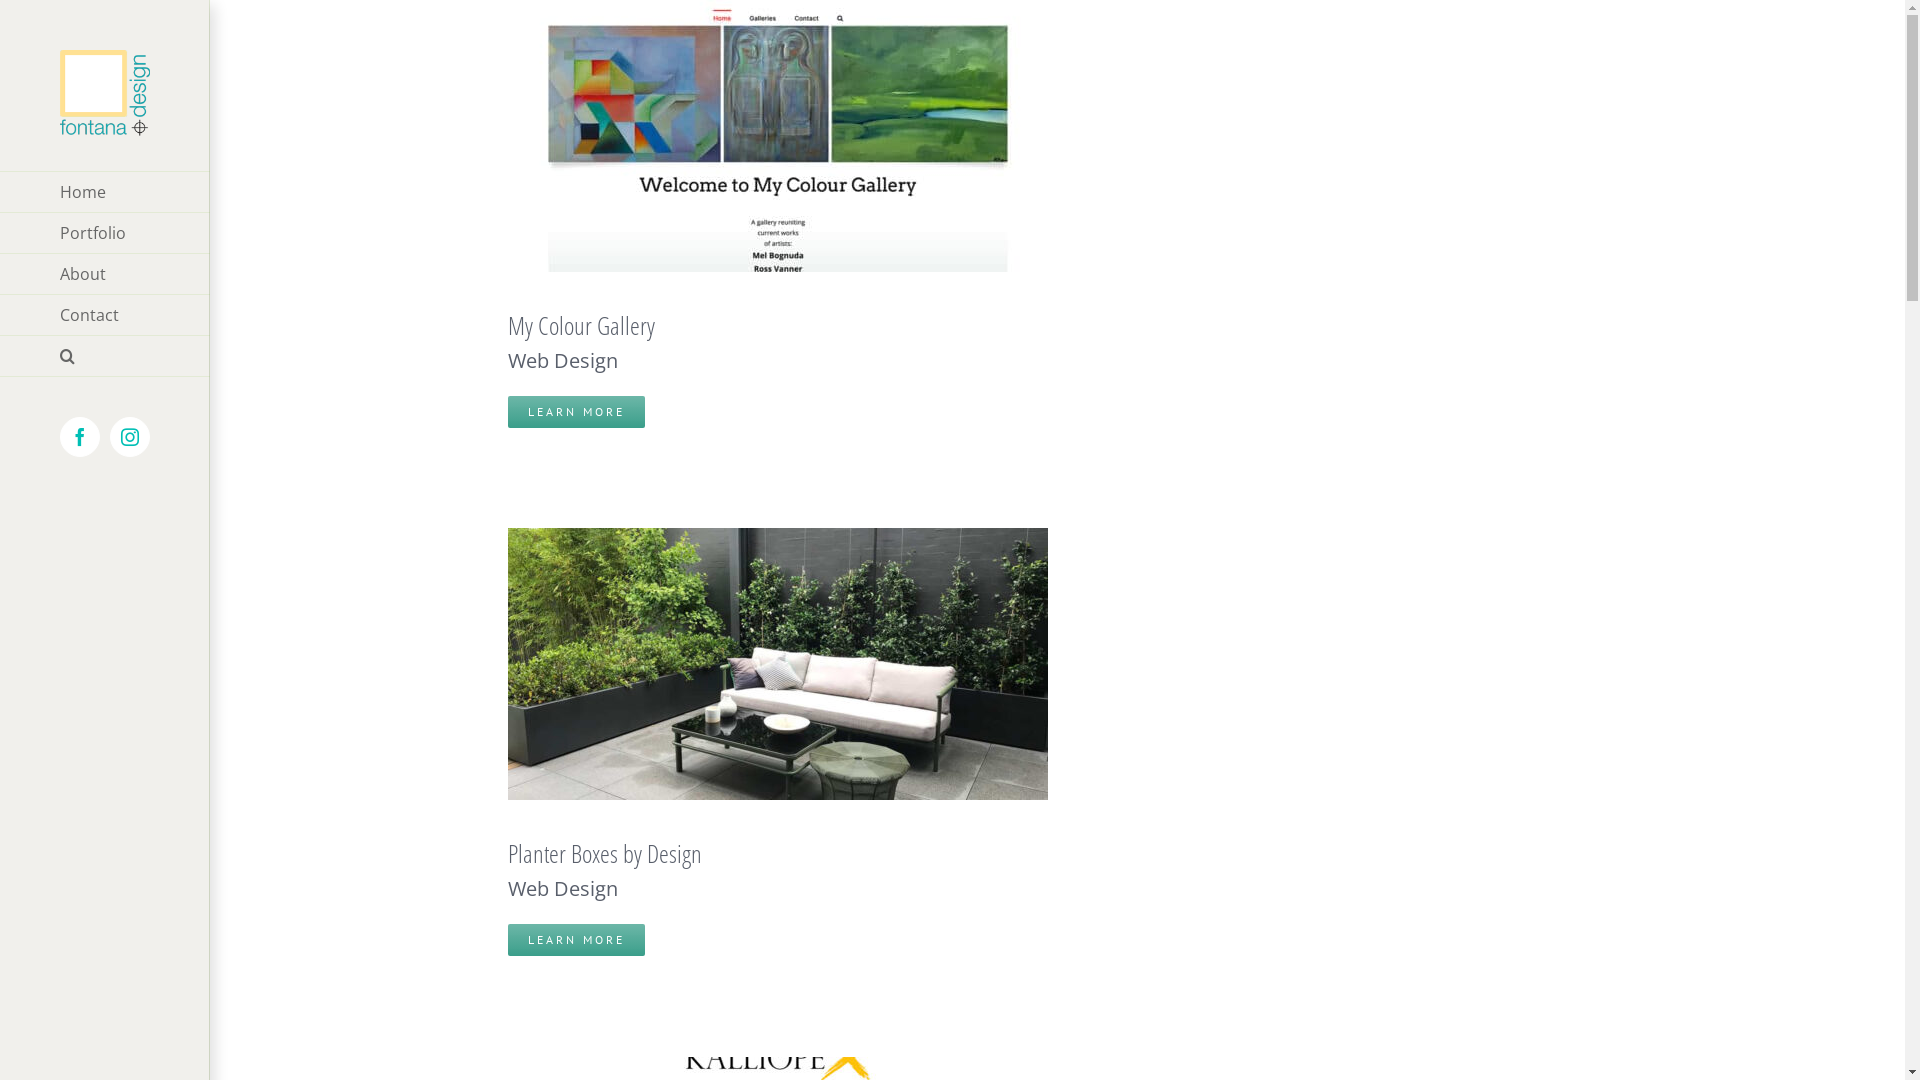 Image resolution: width=1920 pixels, height=1080 pixels. What do you see at coordinates (563, 360) in the screenshot?
I see `Web Design` at bounding box center [563, 360].